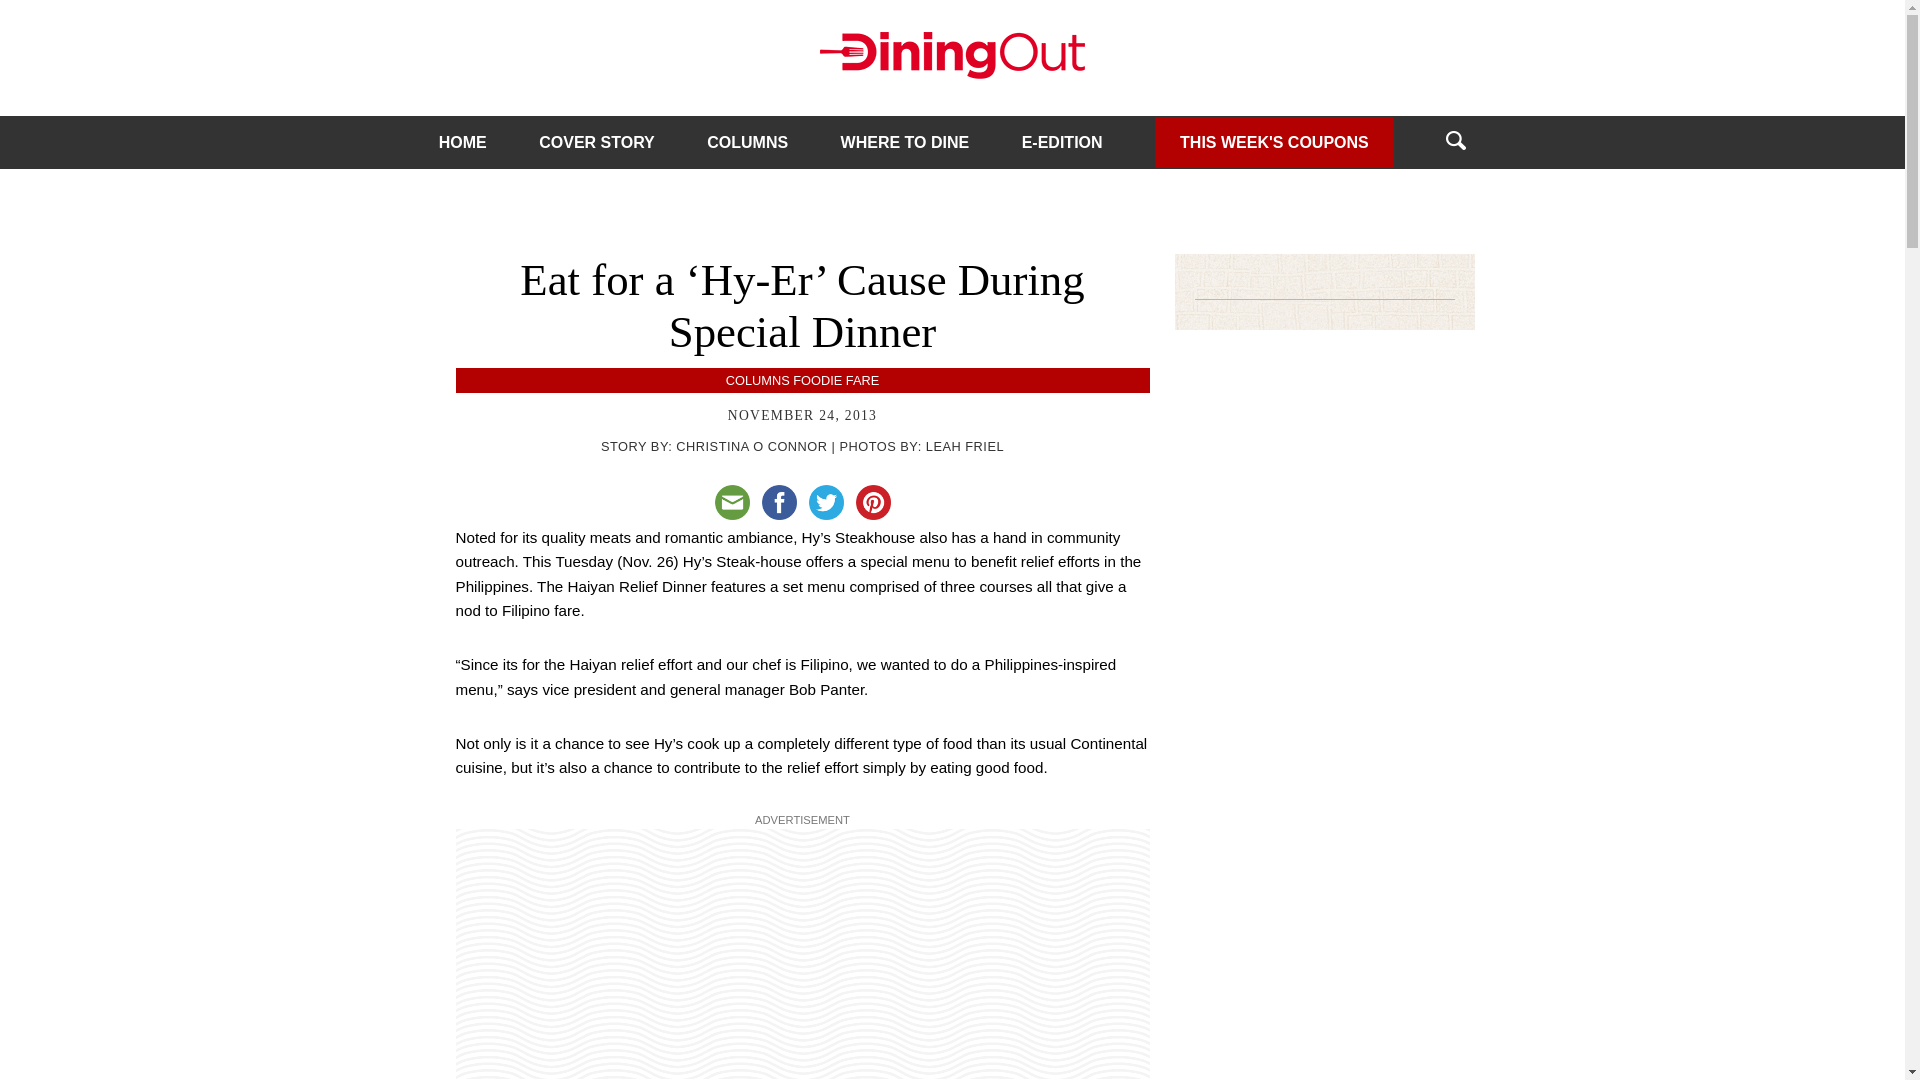 The height and width of the screenshot is (1080, 1920). I want to click on COLUMNS, so click(757, 380).